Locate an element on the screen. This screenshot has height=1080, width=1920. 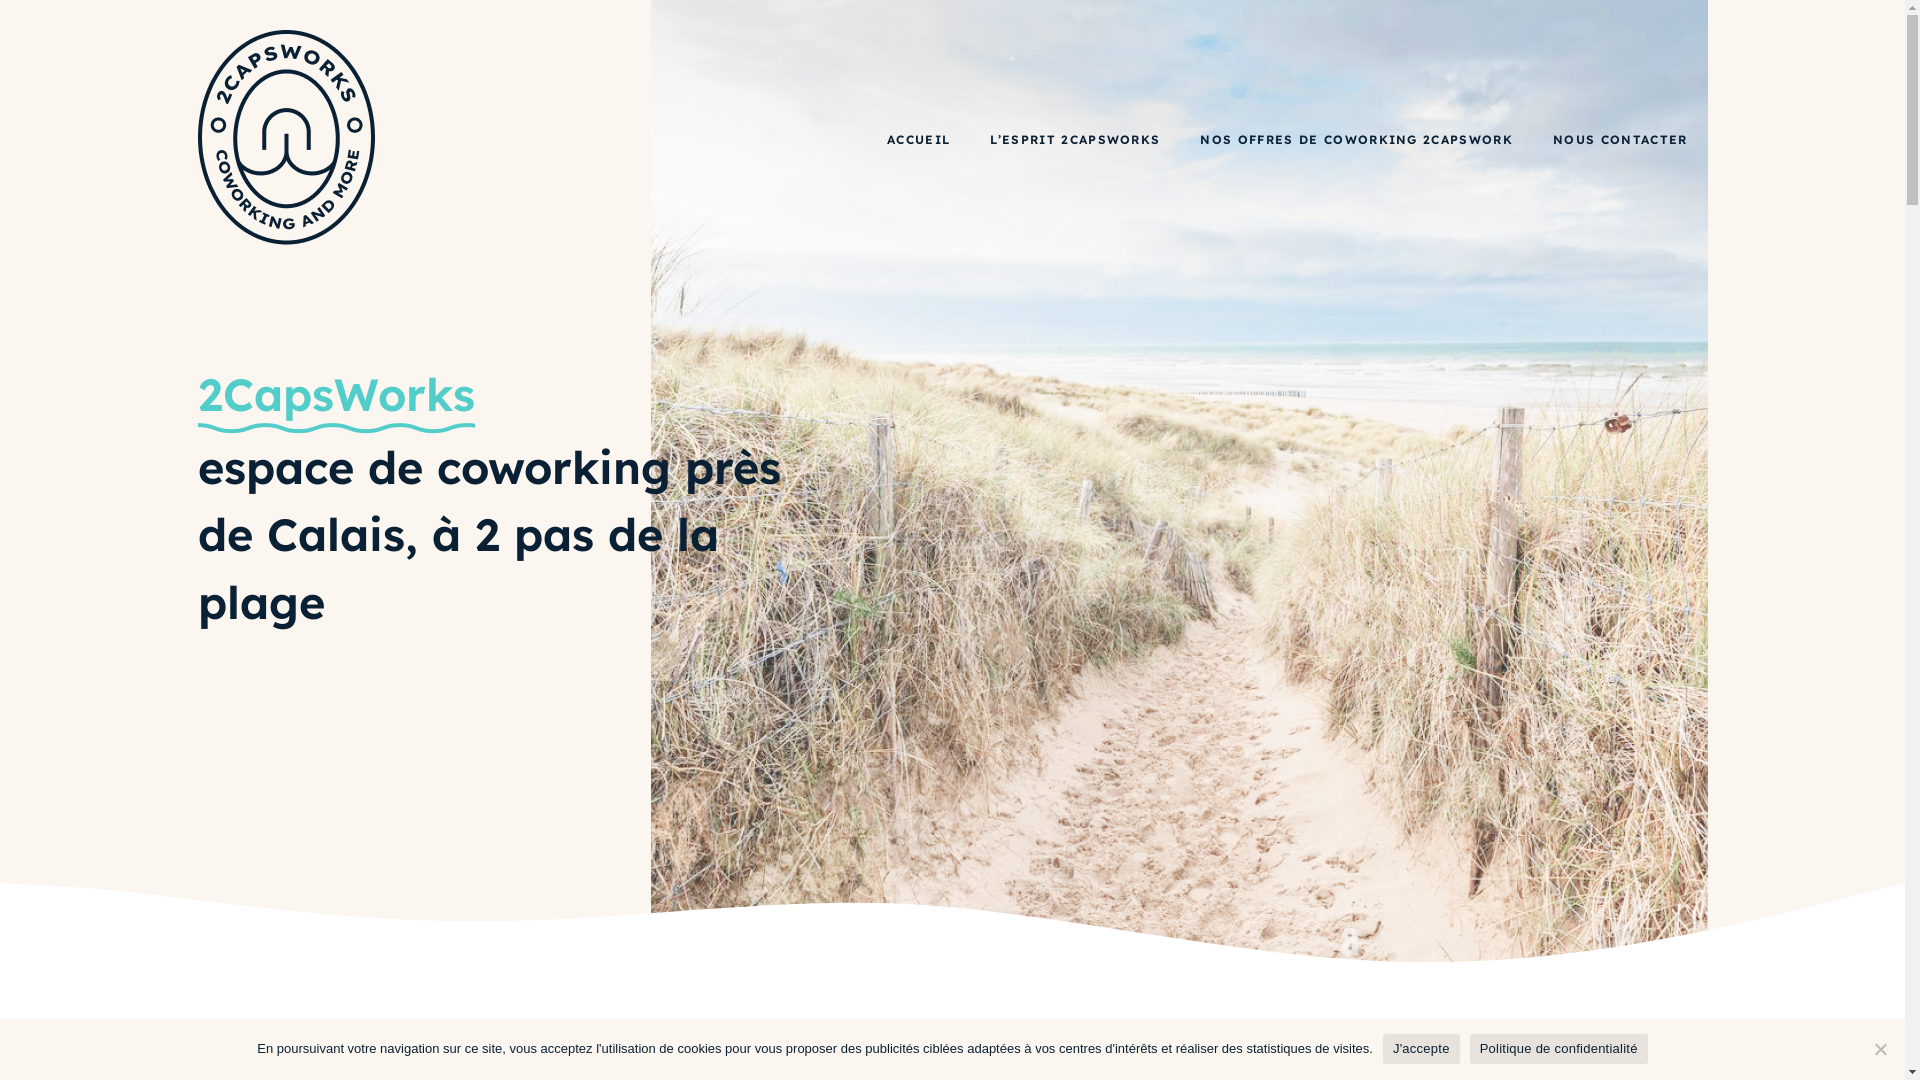
Non is located at coordinates (1880, 1049).